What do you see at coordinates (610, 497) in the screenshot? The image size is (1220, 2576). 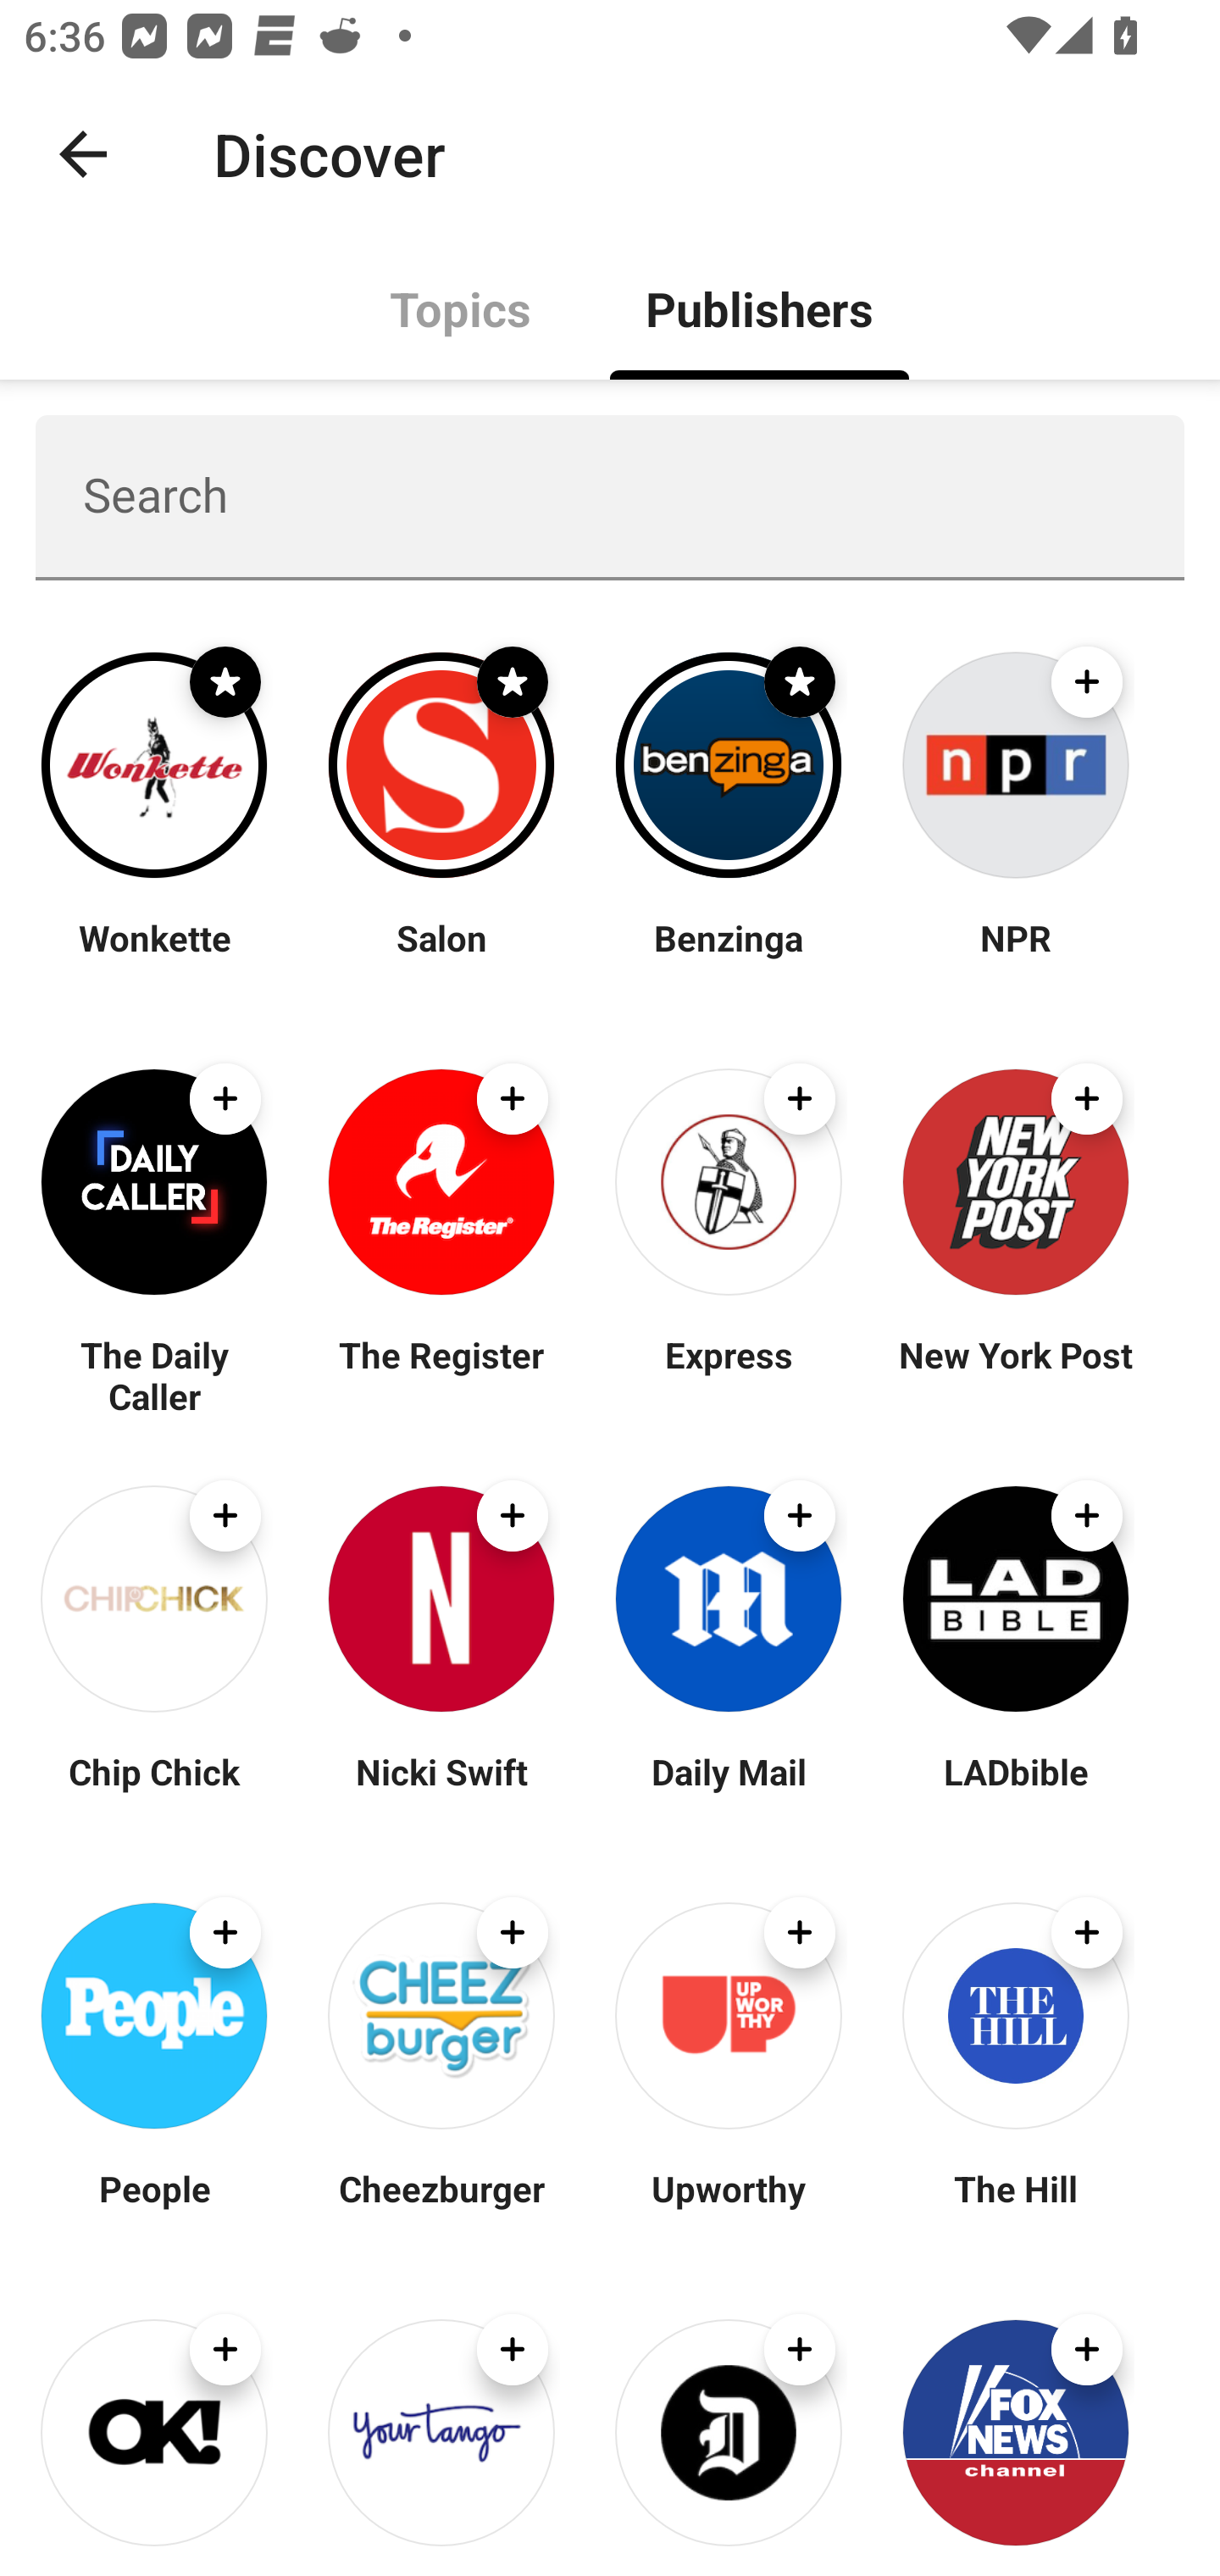 I see `Search` at bounding box center [610, 497].